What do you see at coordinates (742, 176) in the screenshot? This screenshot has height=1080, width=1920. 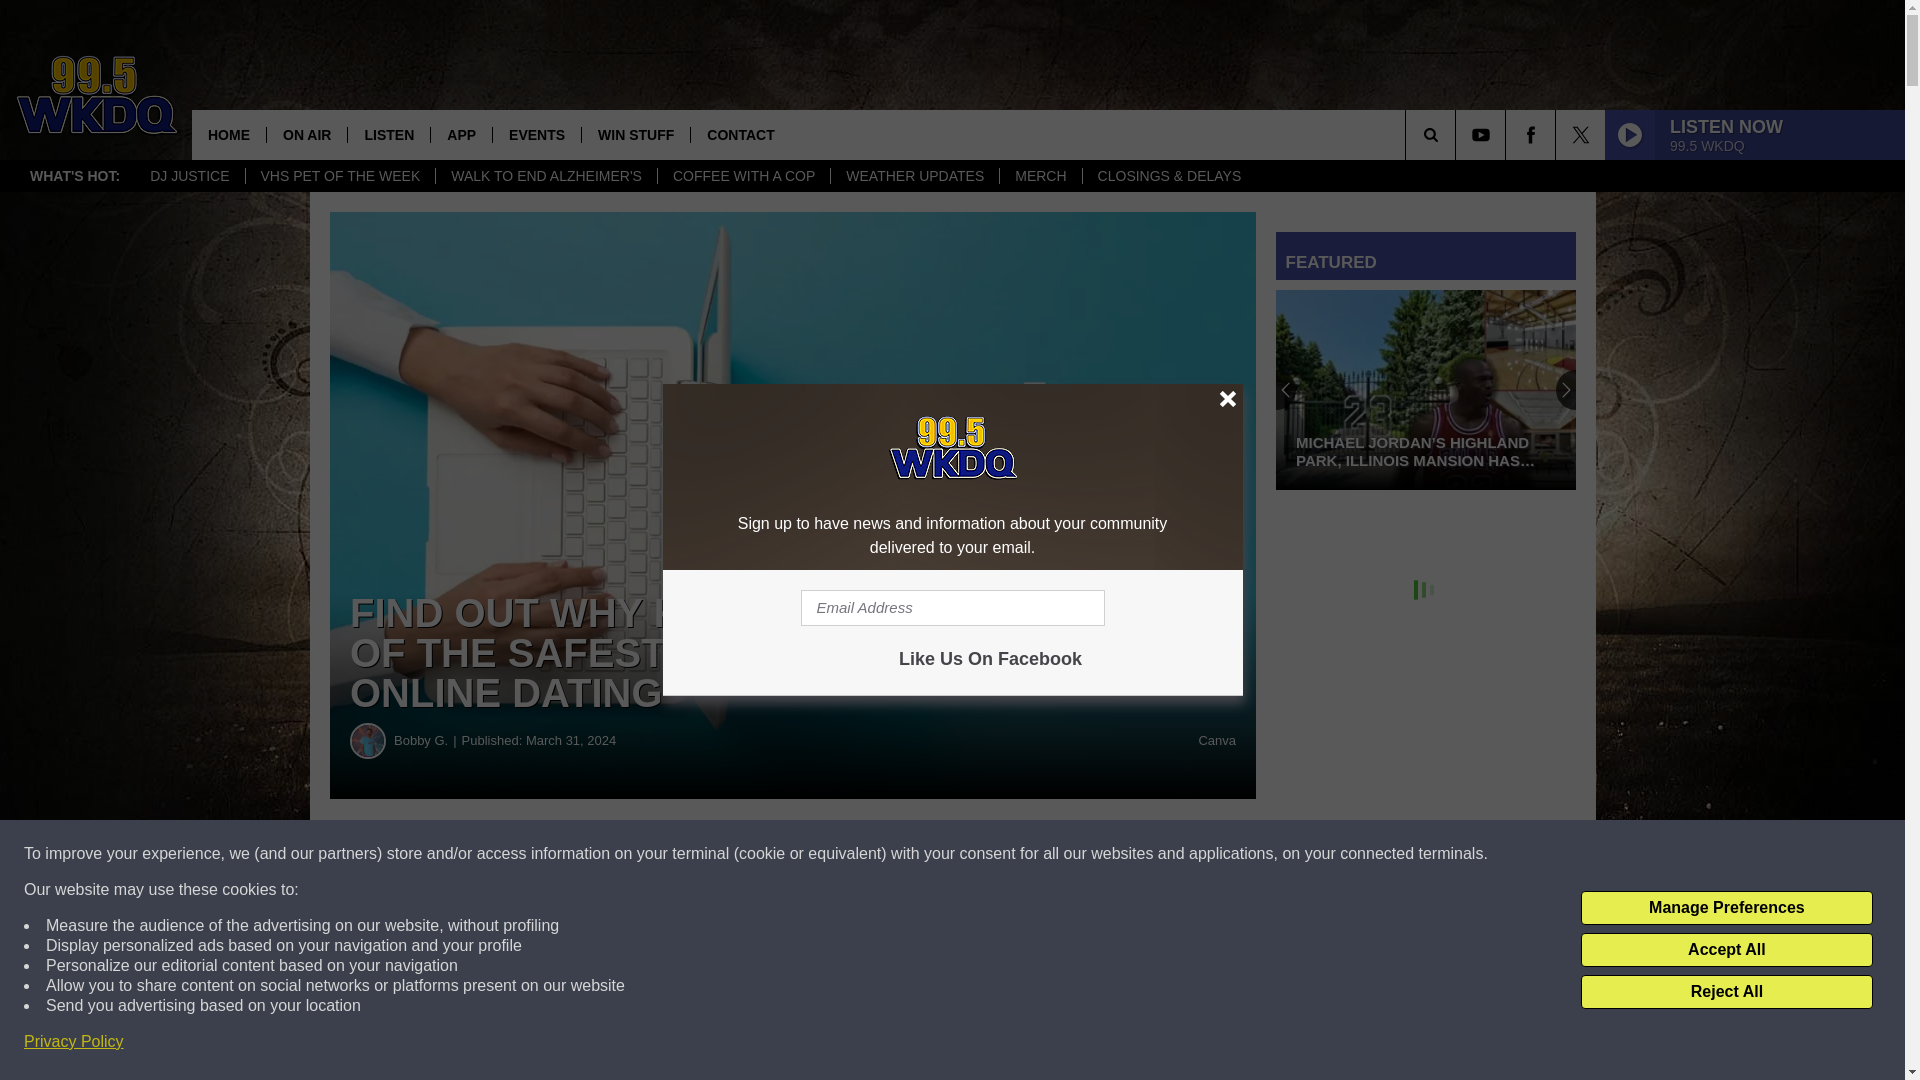 I see `COFFEE WITH A COP` at bounding box center [742, 176].